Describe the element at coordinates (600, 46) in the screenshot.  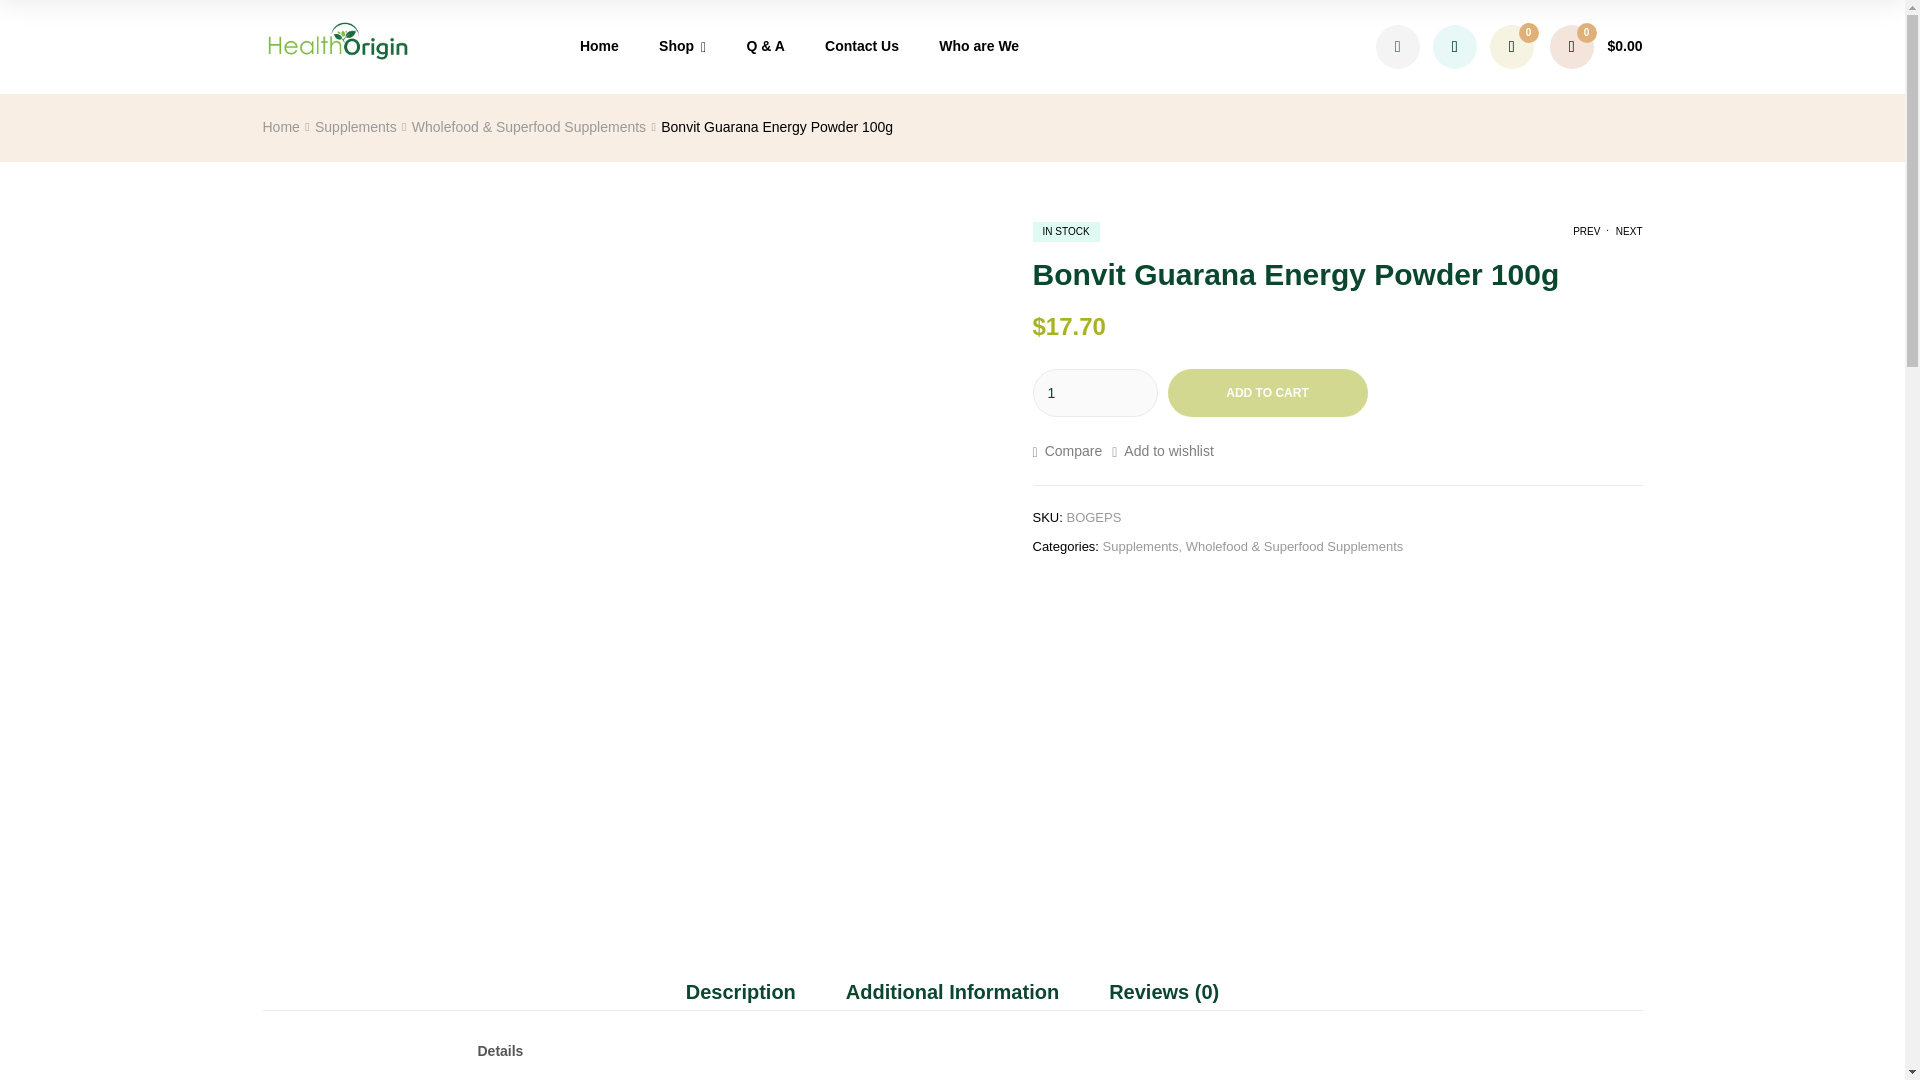
I see `Home` at that location.